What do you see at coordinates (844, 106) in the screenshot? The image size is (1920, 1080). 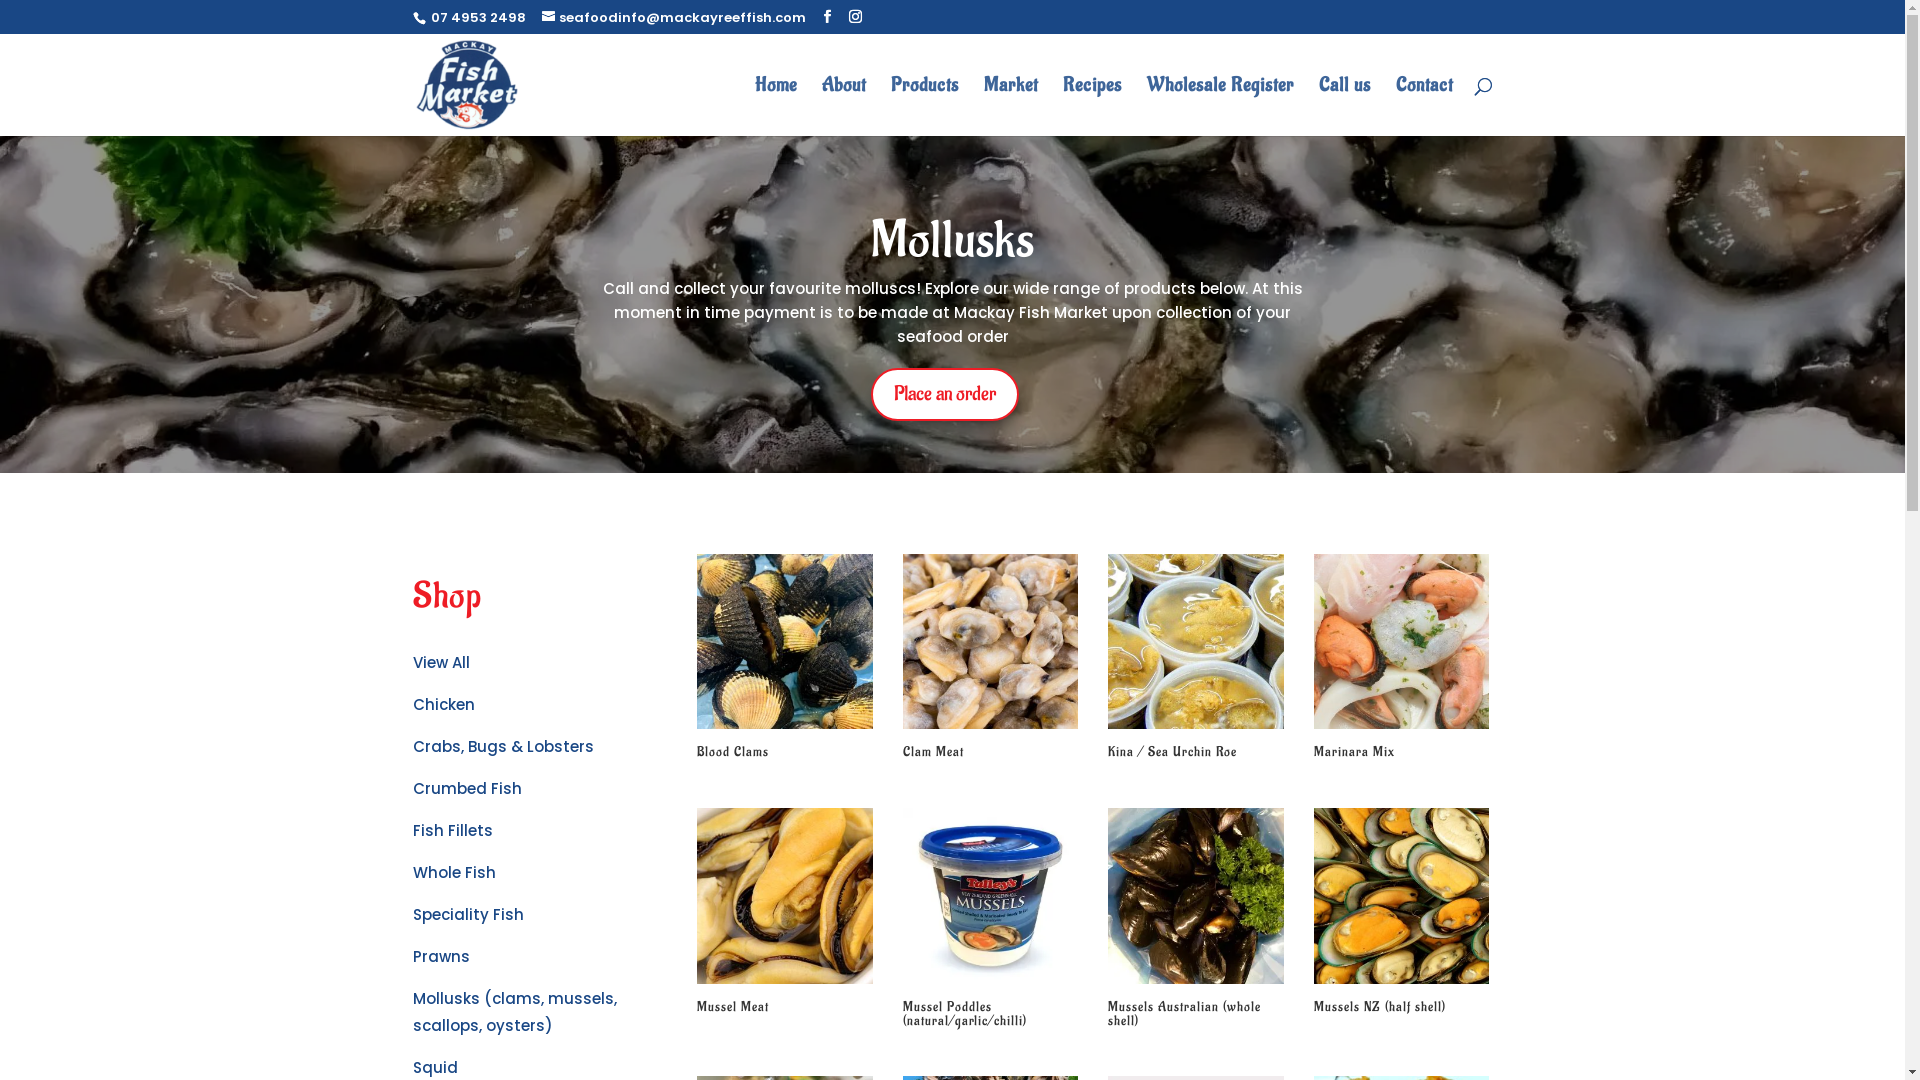 I see `About` at bounding box center [844, 106].